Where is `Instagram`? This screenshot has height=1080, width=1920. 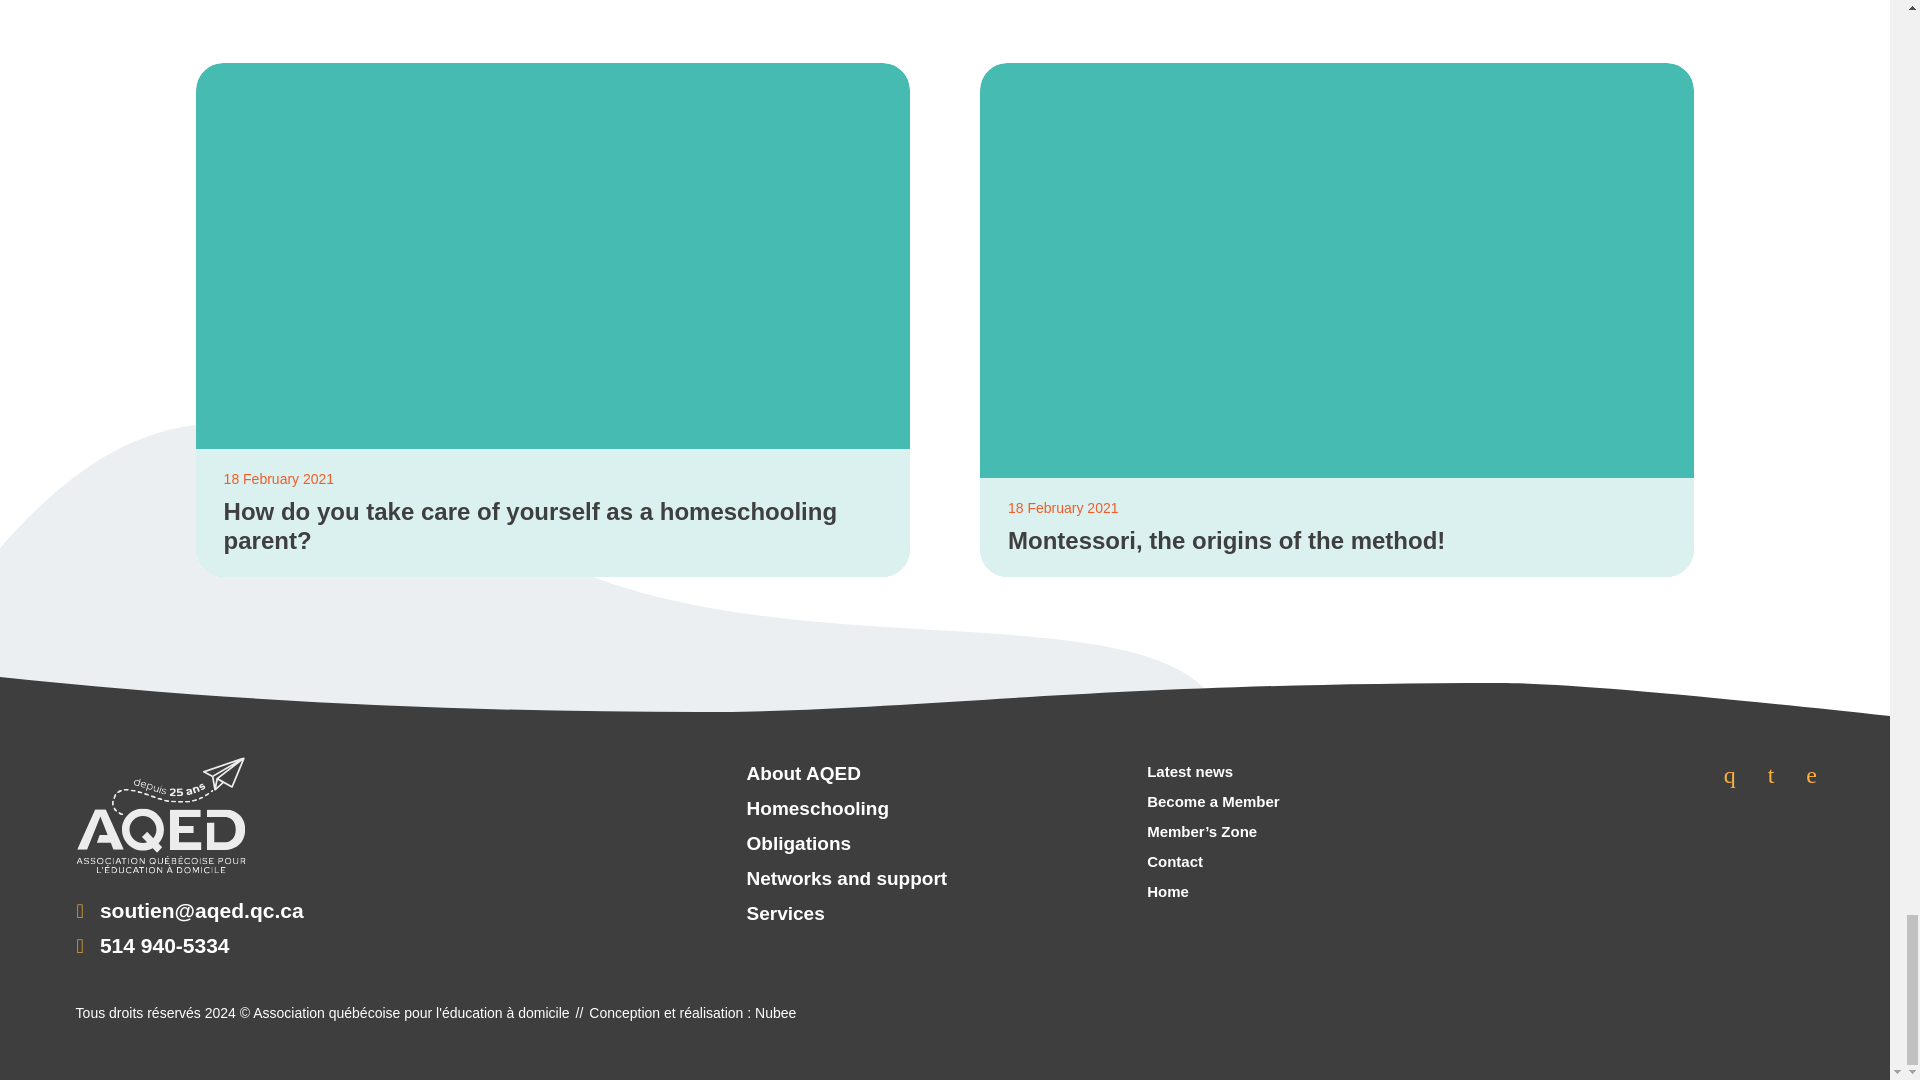
Instagram is located at coordinates (1771, 774).